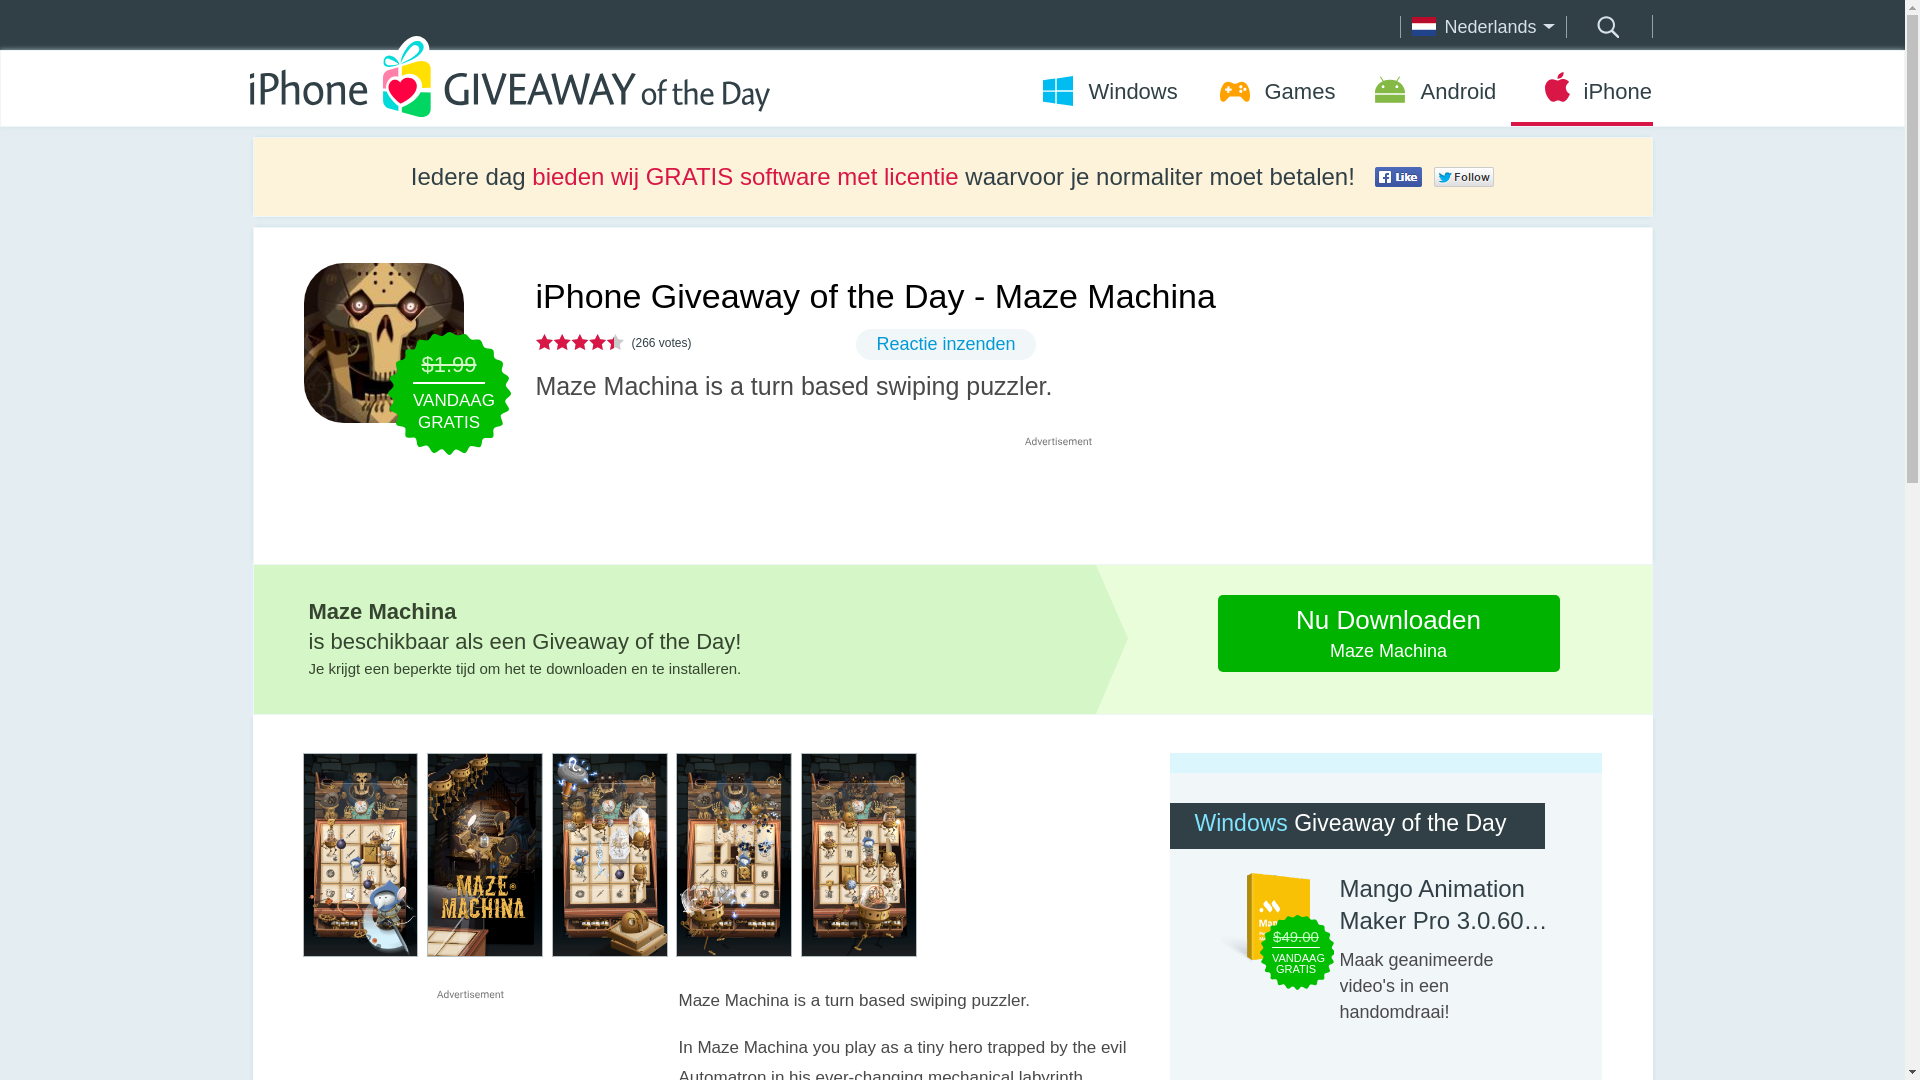 The image size is (1920, 1080). Describe the element at coordinates (1068, 498) in the screenshot. I see `Advertisement` at that location.